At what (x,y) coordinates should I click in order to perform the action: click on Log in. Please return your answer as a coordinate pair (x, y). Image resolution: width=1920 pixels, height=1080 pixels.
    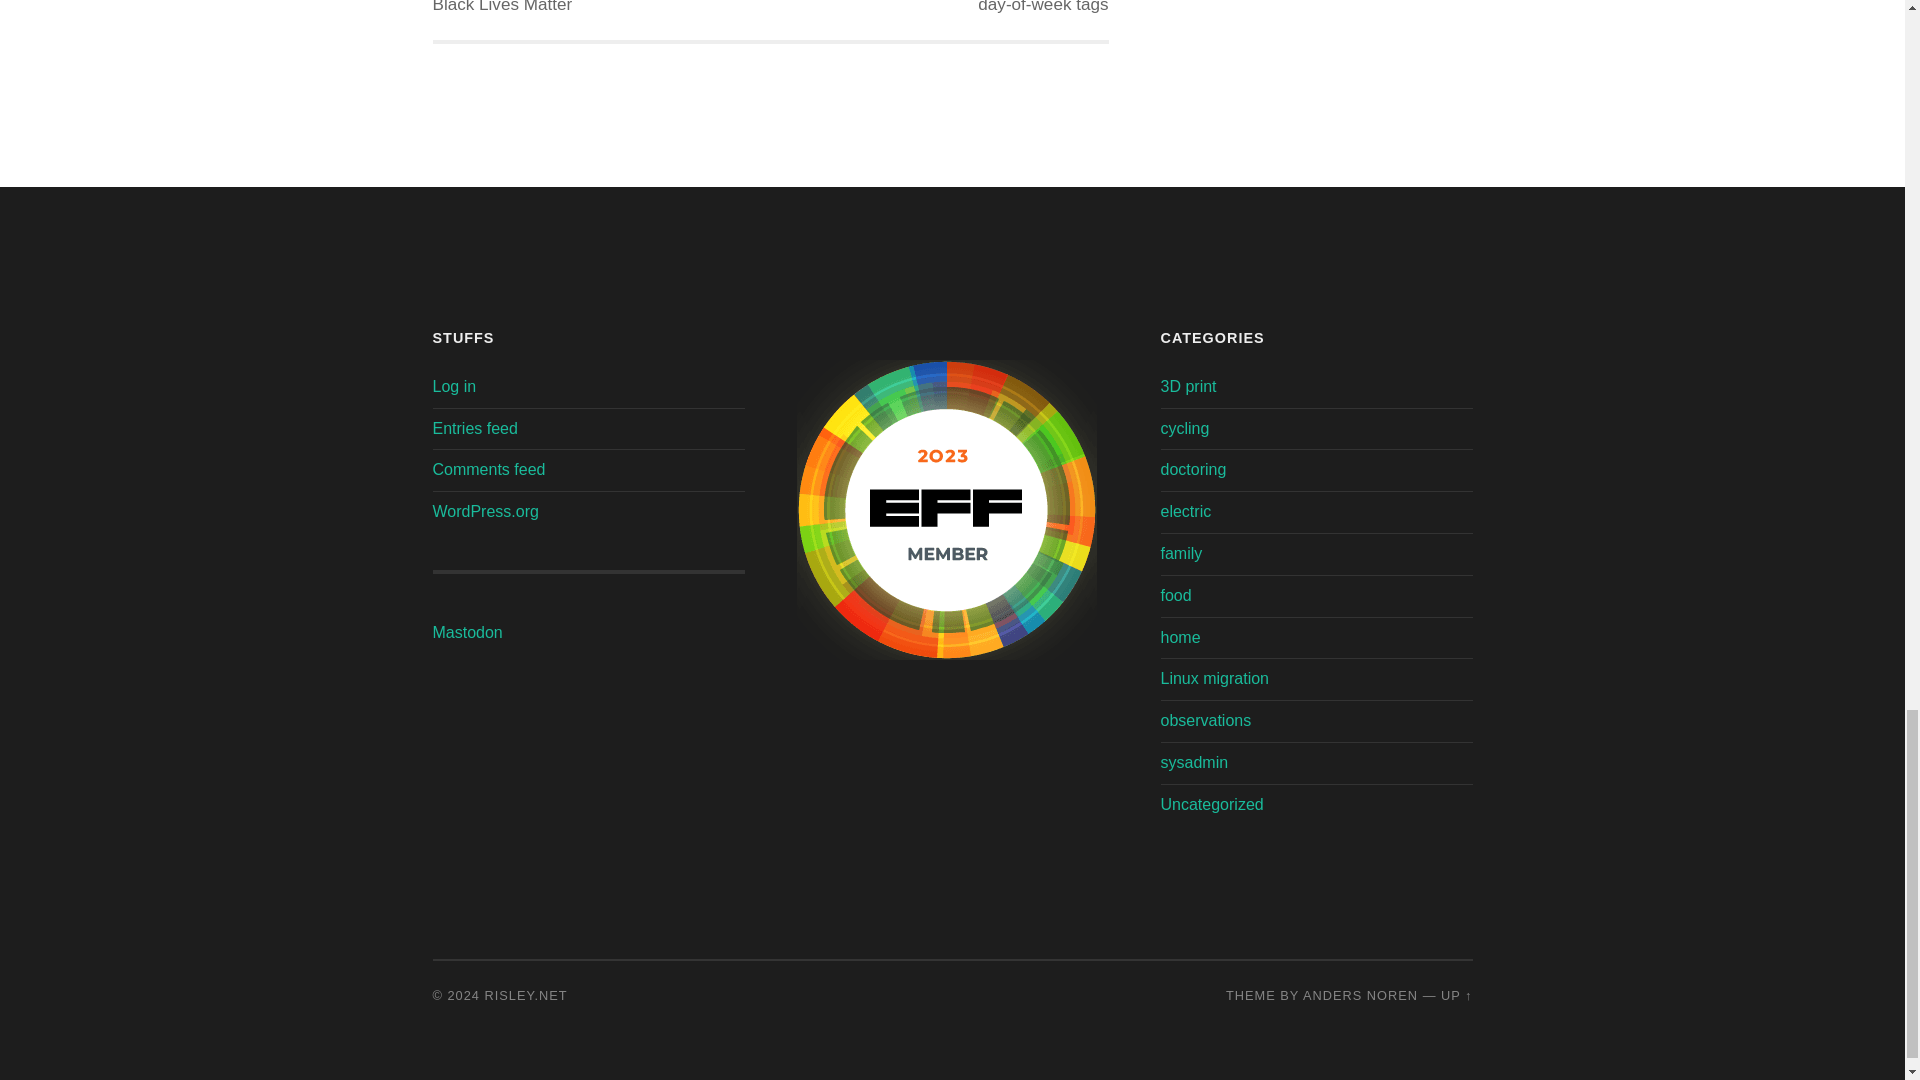
    Looking at the image, I should click on (454, 386).